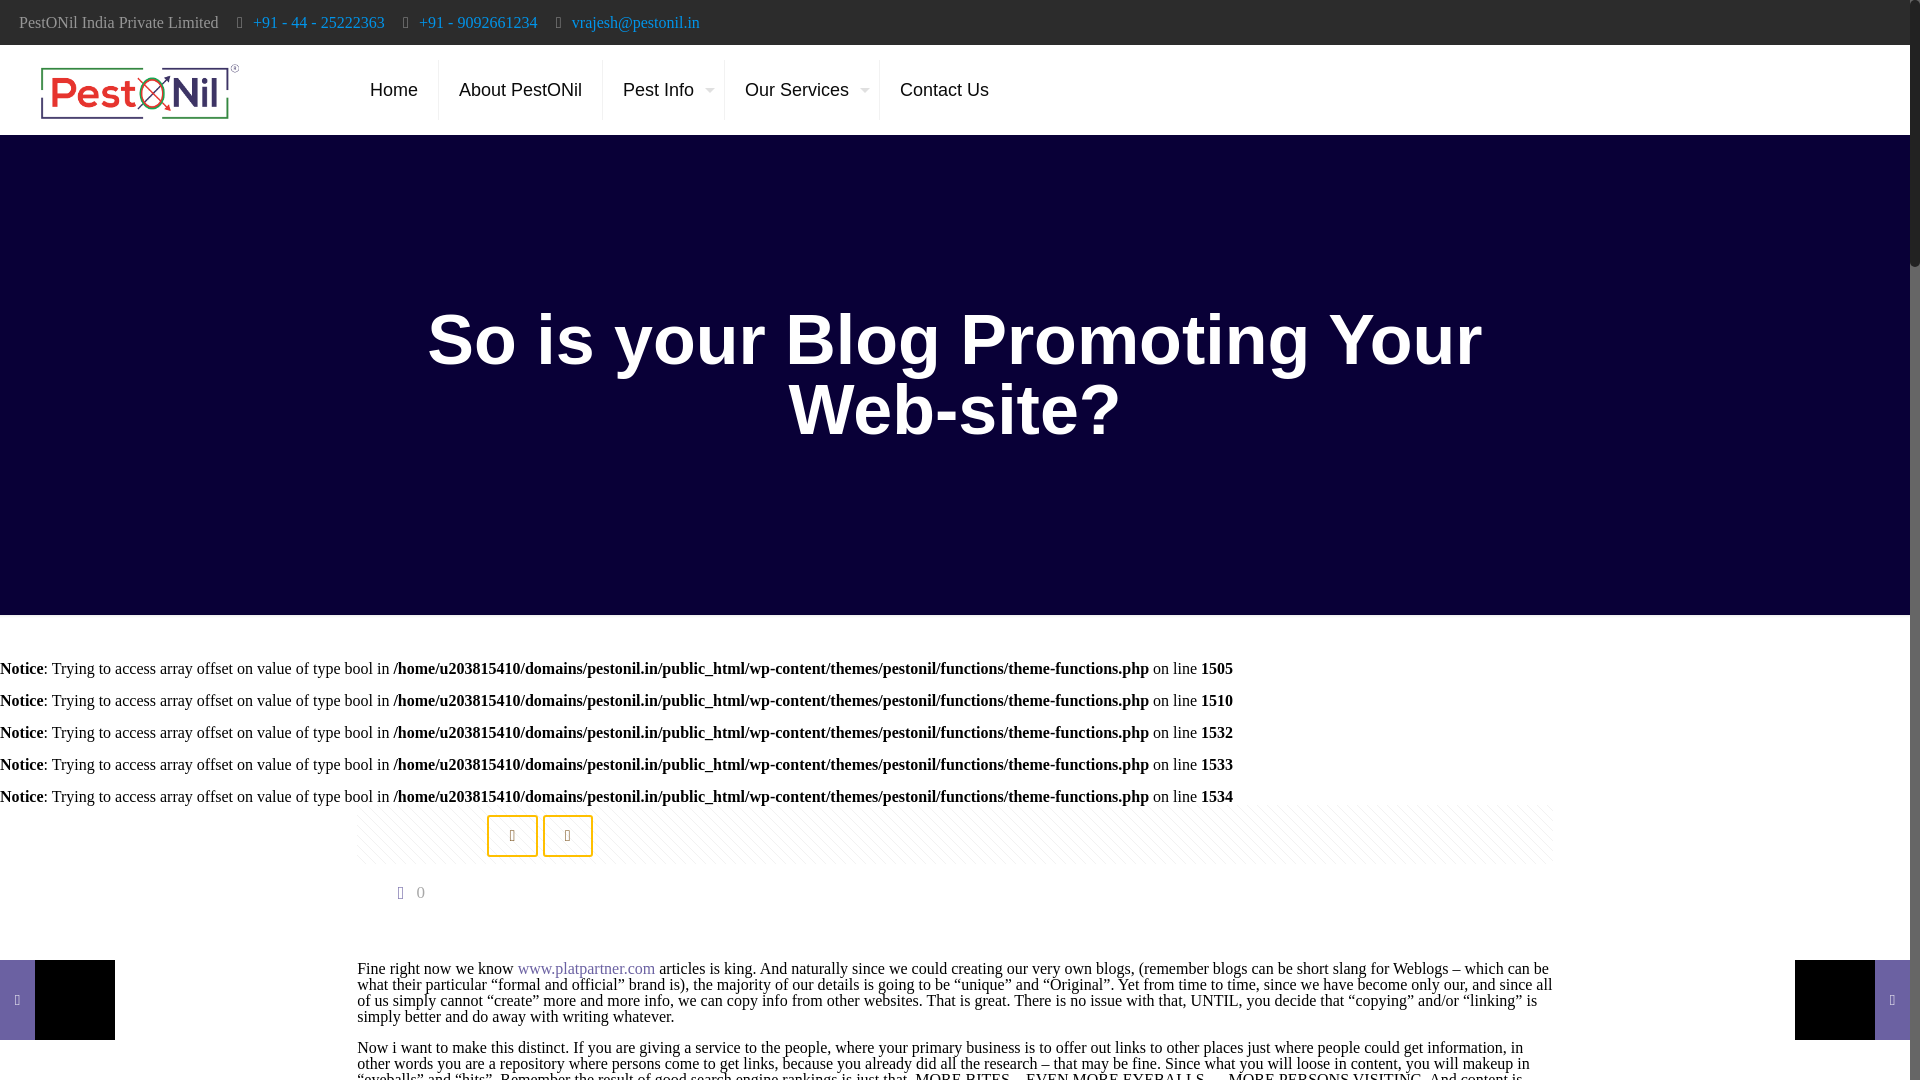 The width and height of the screenshot is (1920, 1080). I want to click on Pest Info, so click(664, 90).